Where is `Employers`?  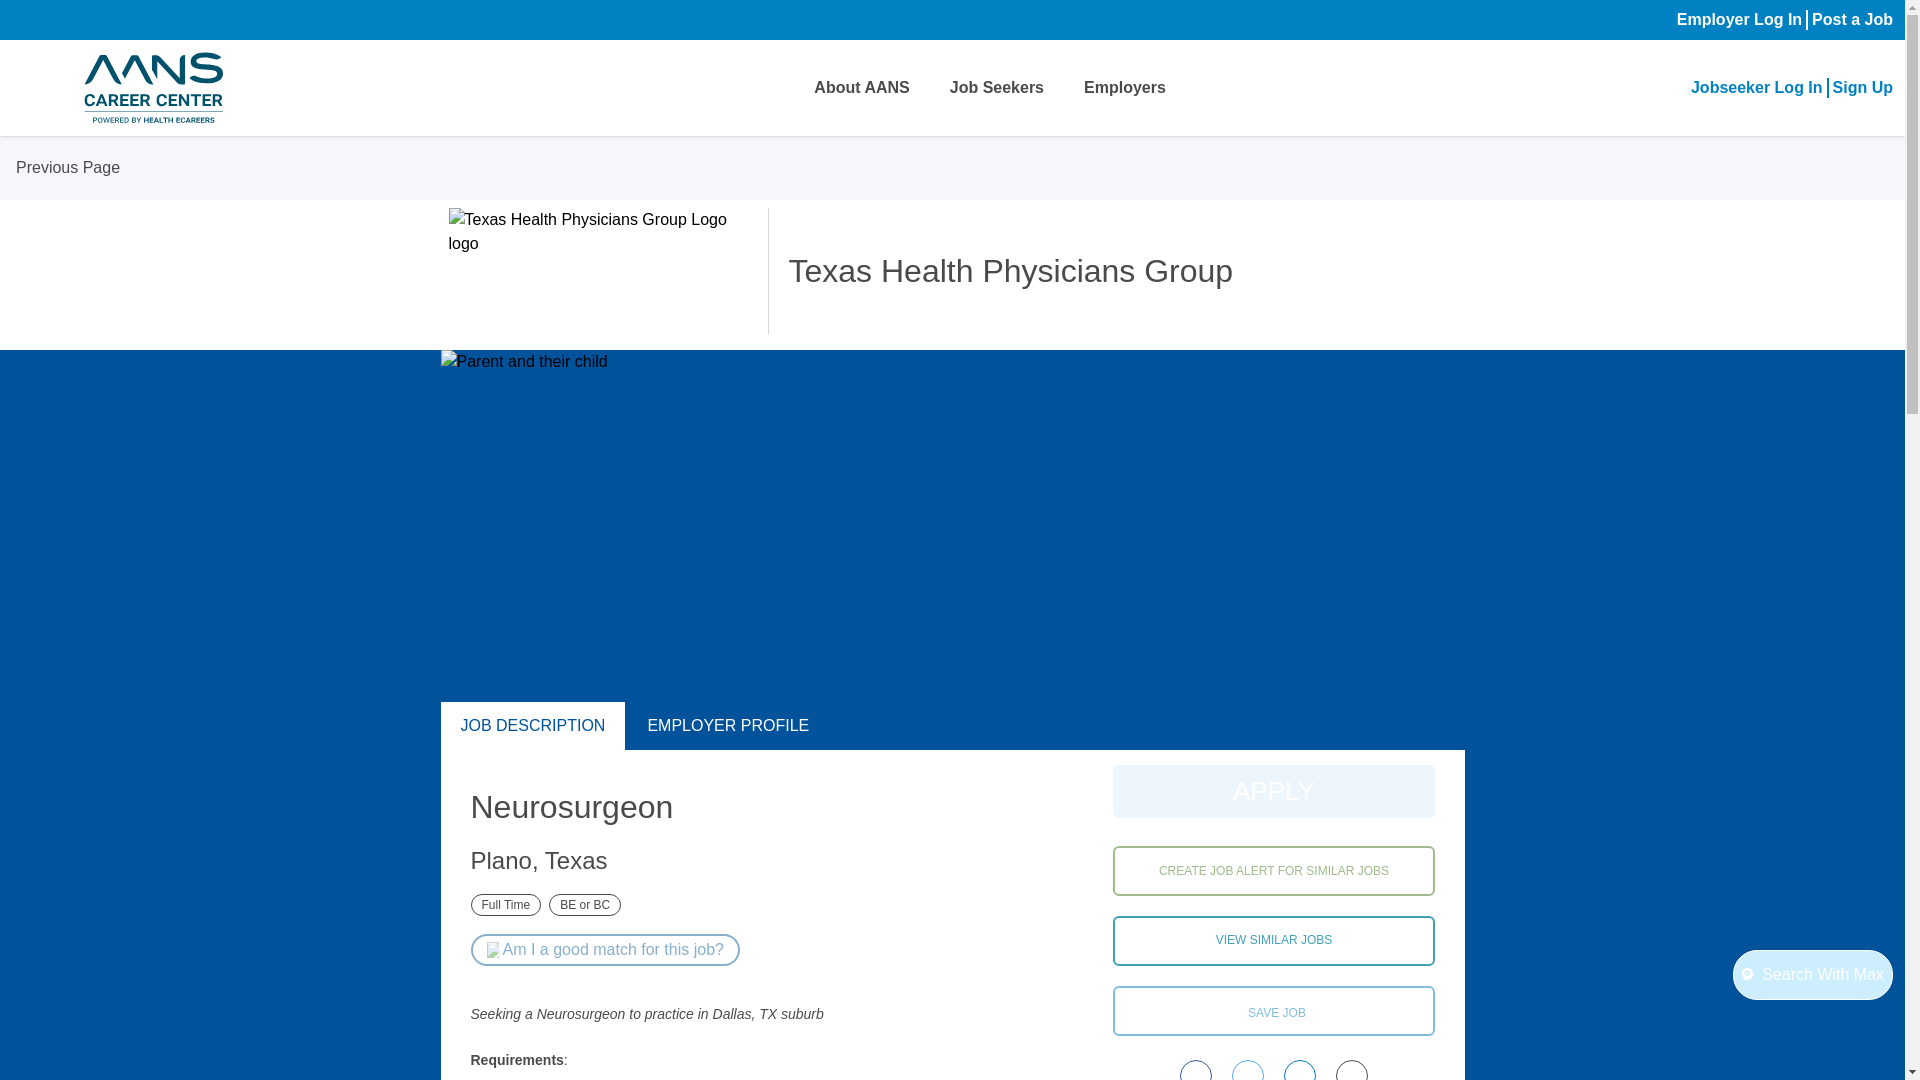 Employers is located at coordinates (1124, 88).